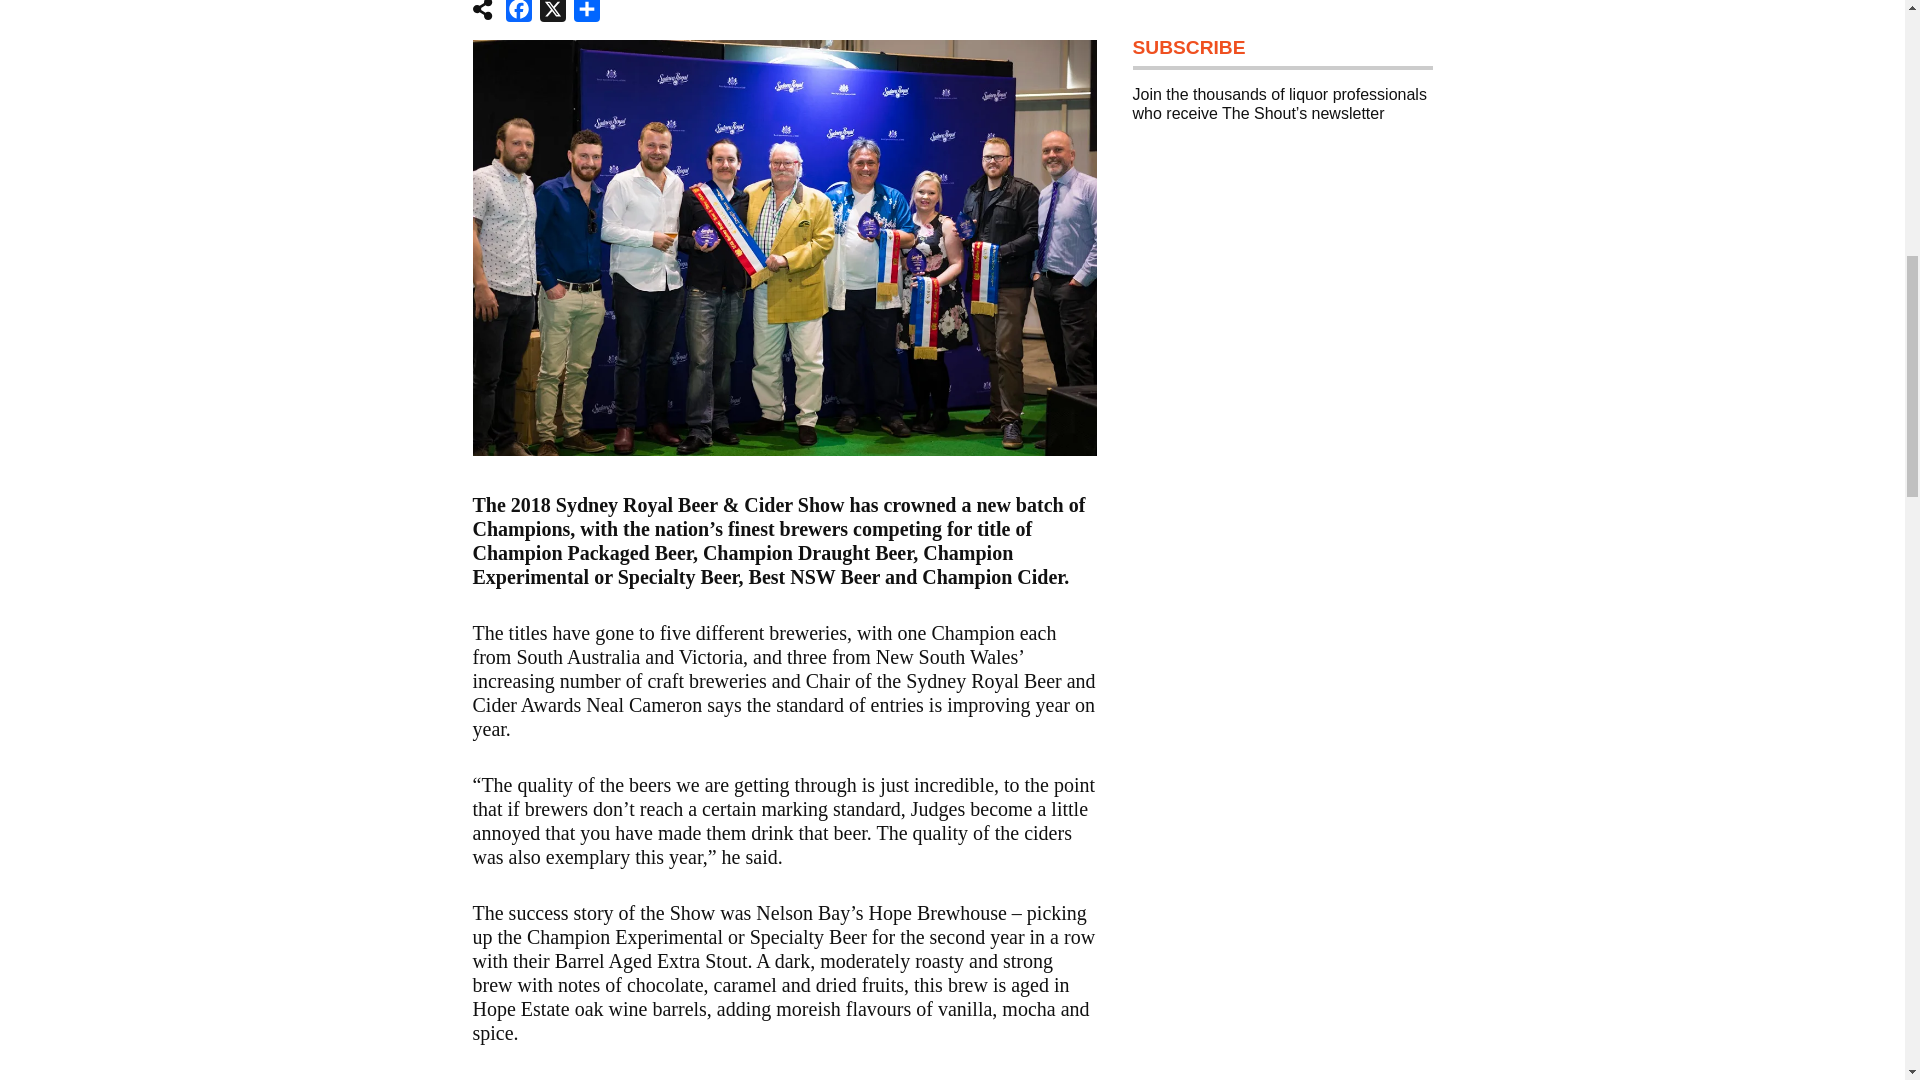 This screenshot has width=1920, height=1080. I want to click on 3rd party ad content, so click(1282, 792).